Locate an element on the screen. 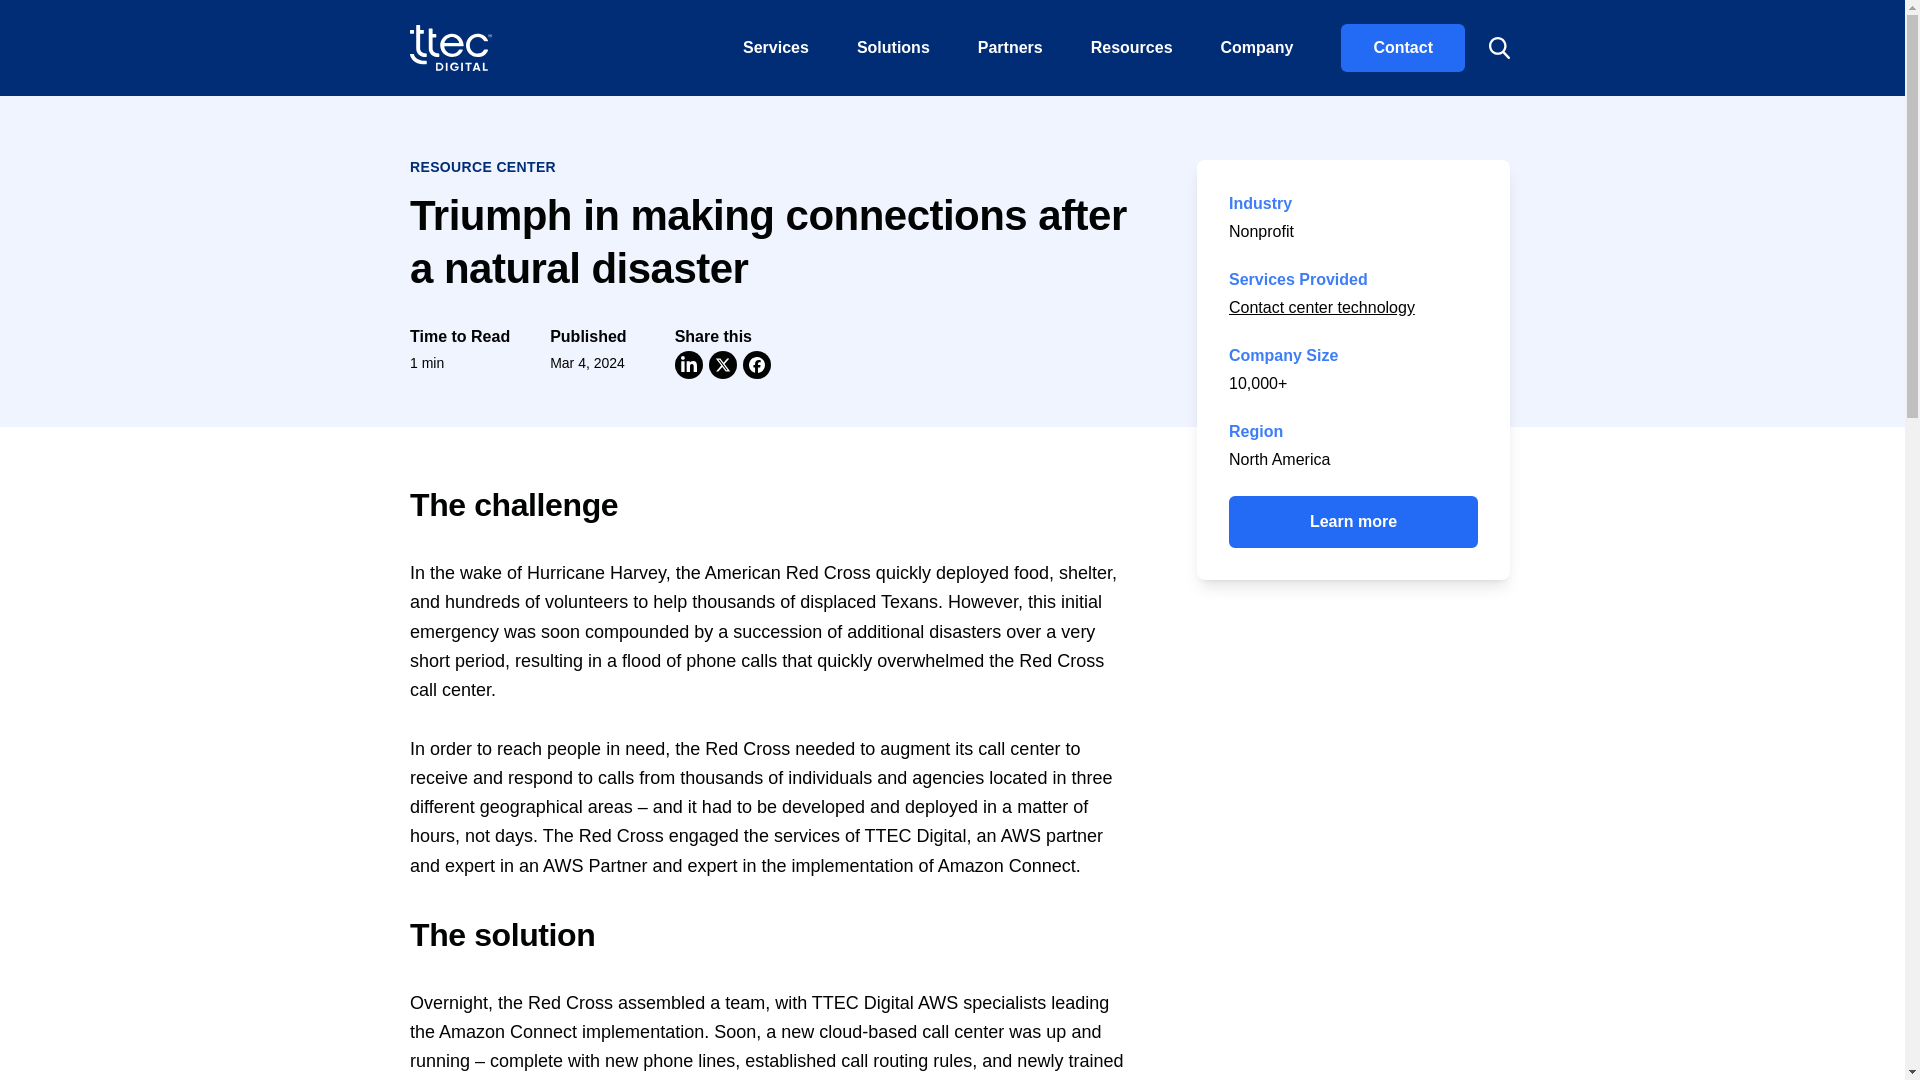 The image size is (1920, 1080). Services is located at coordinates (776, 48).